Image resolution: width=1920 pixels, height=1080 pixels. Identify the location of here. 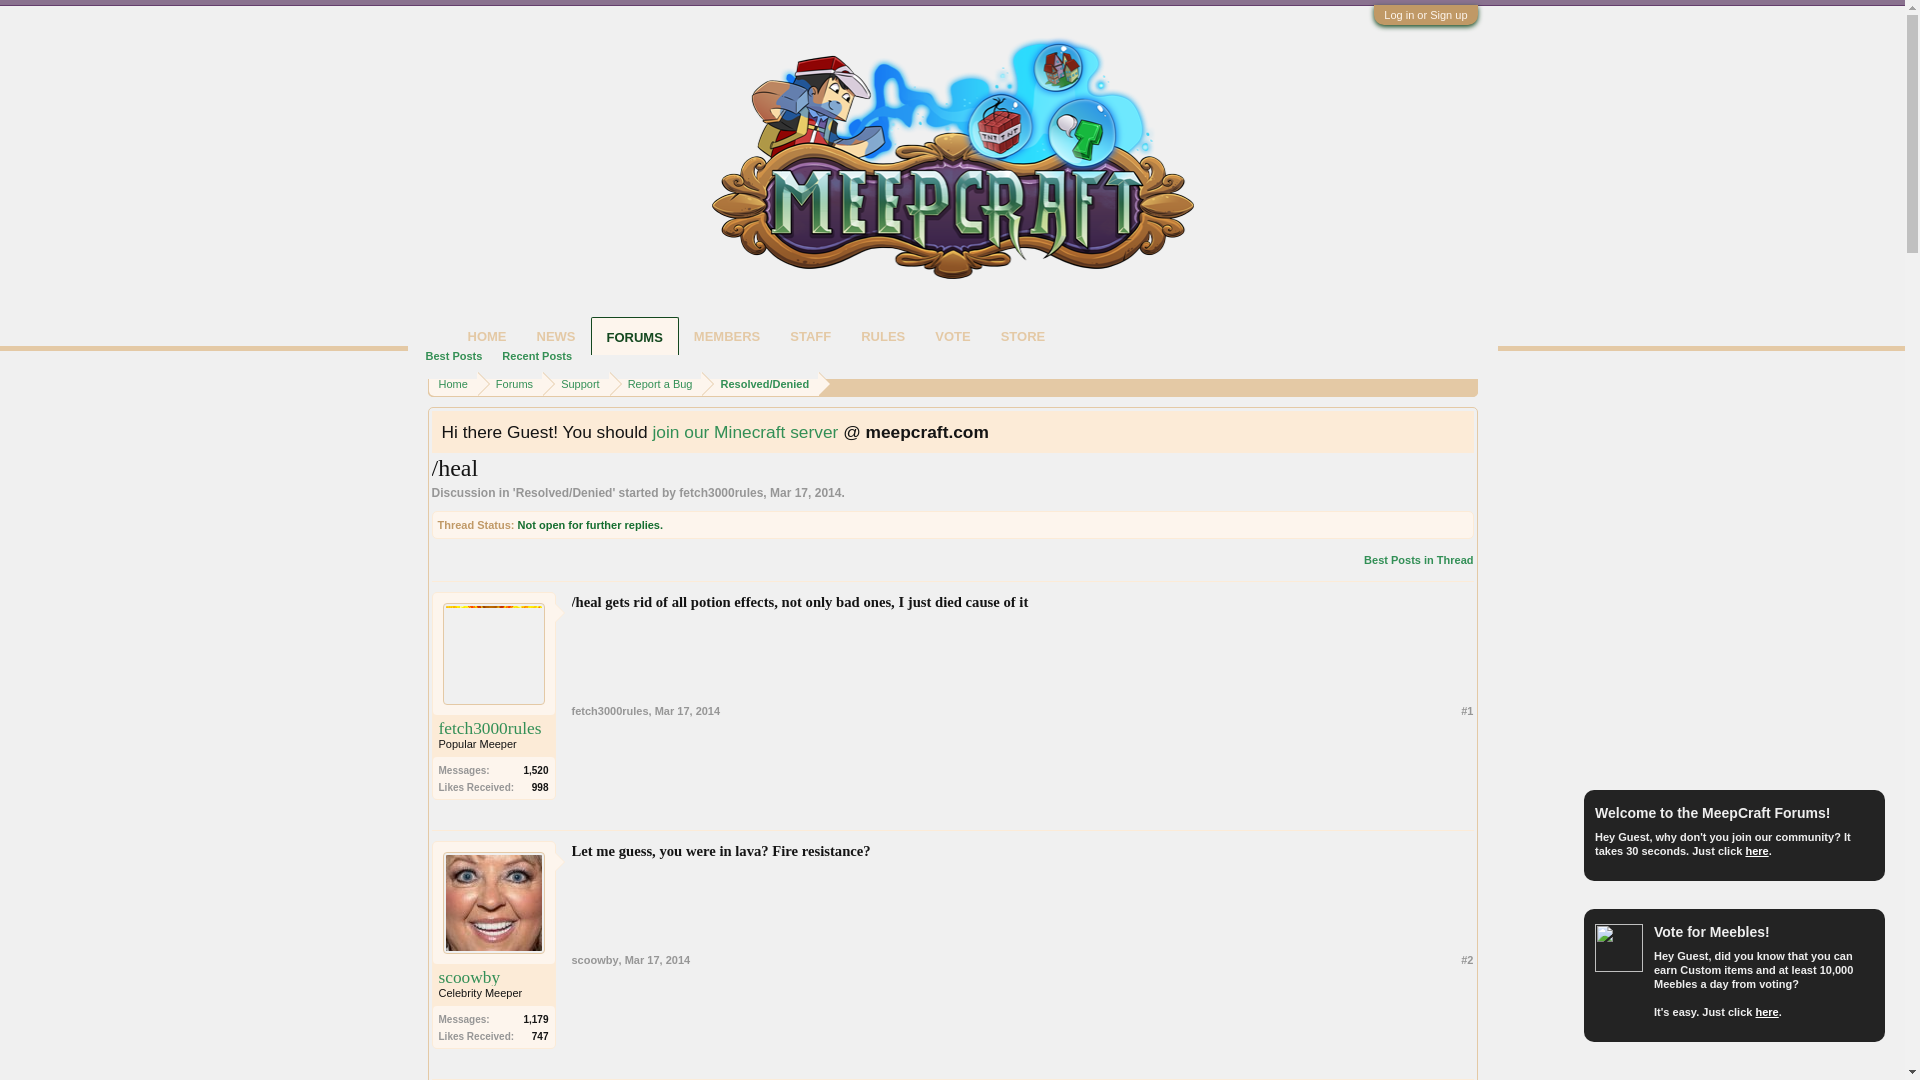
(1756, 850).